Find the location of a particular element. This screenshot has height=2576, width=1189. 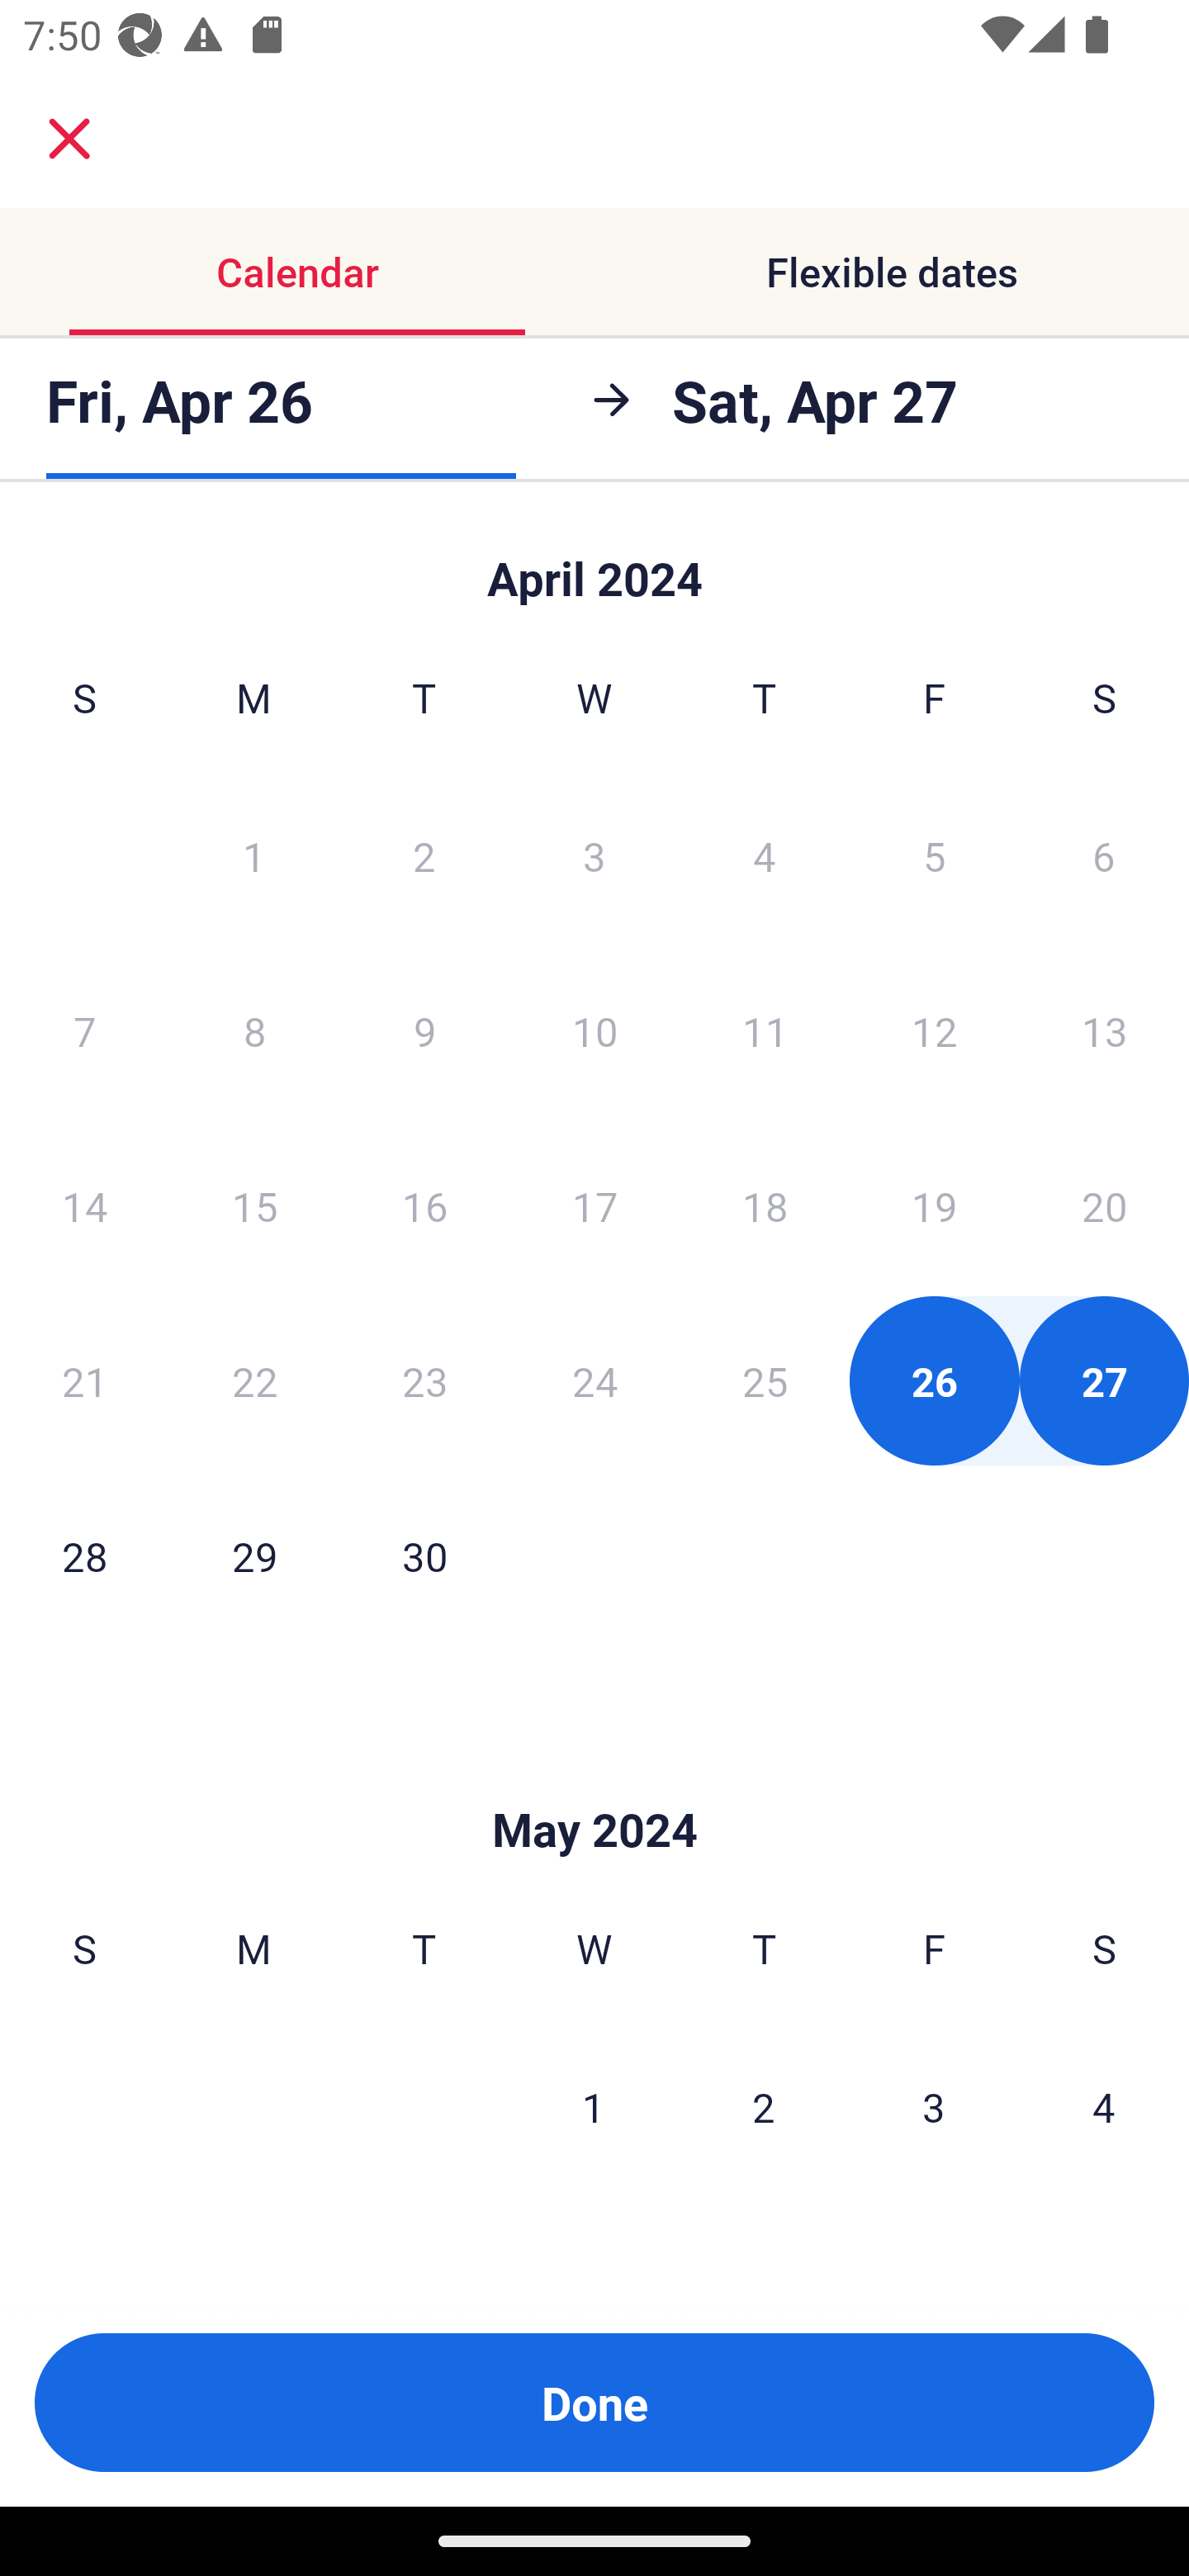

15 Monday, April 15, 2024 is located at coordinates (254, 1205).